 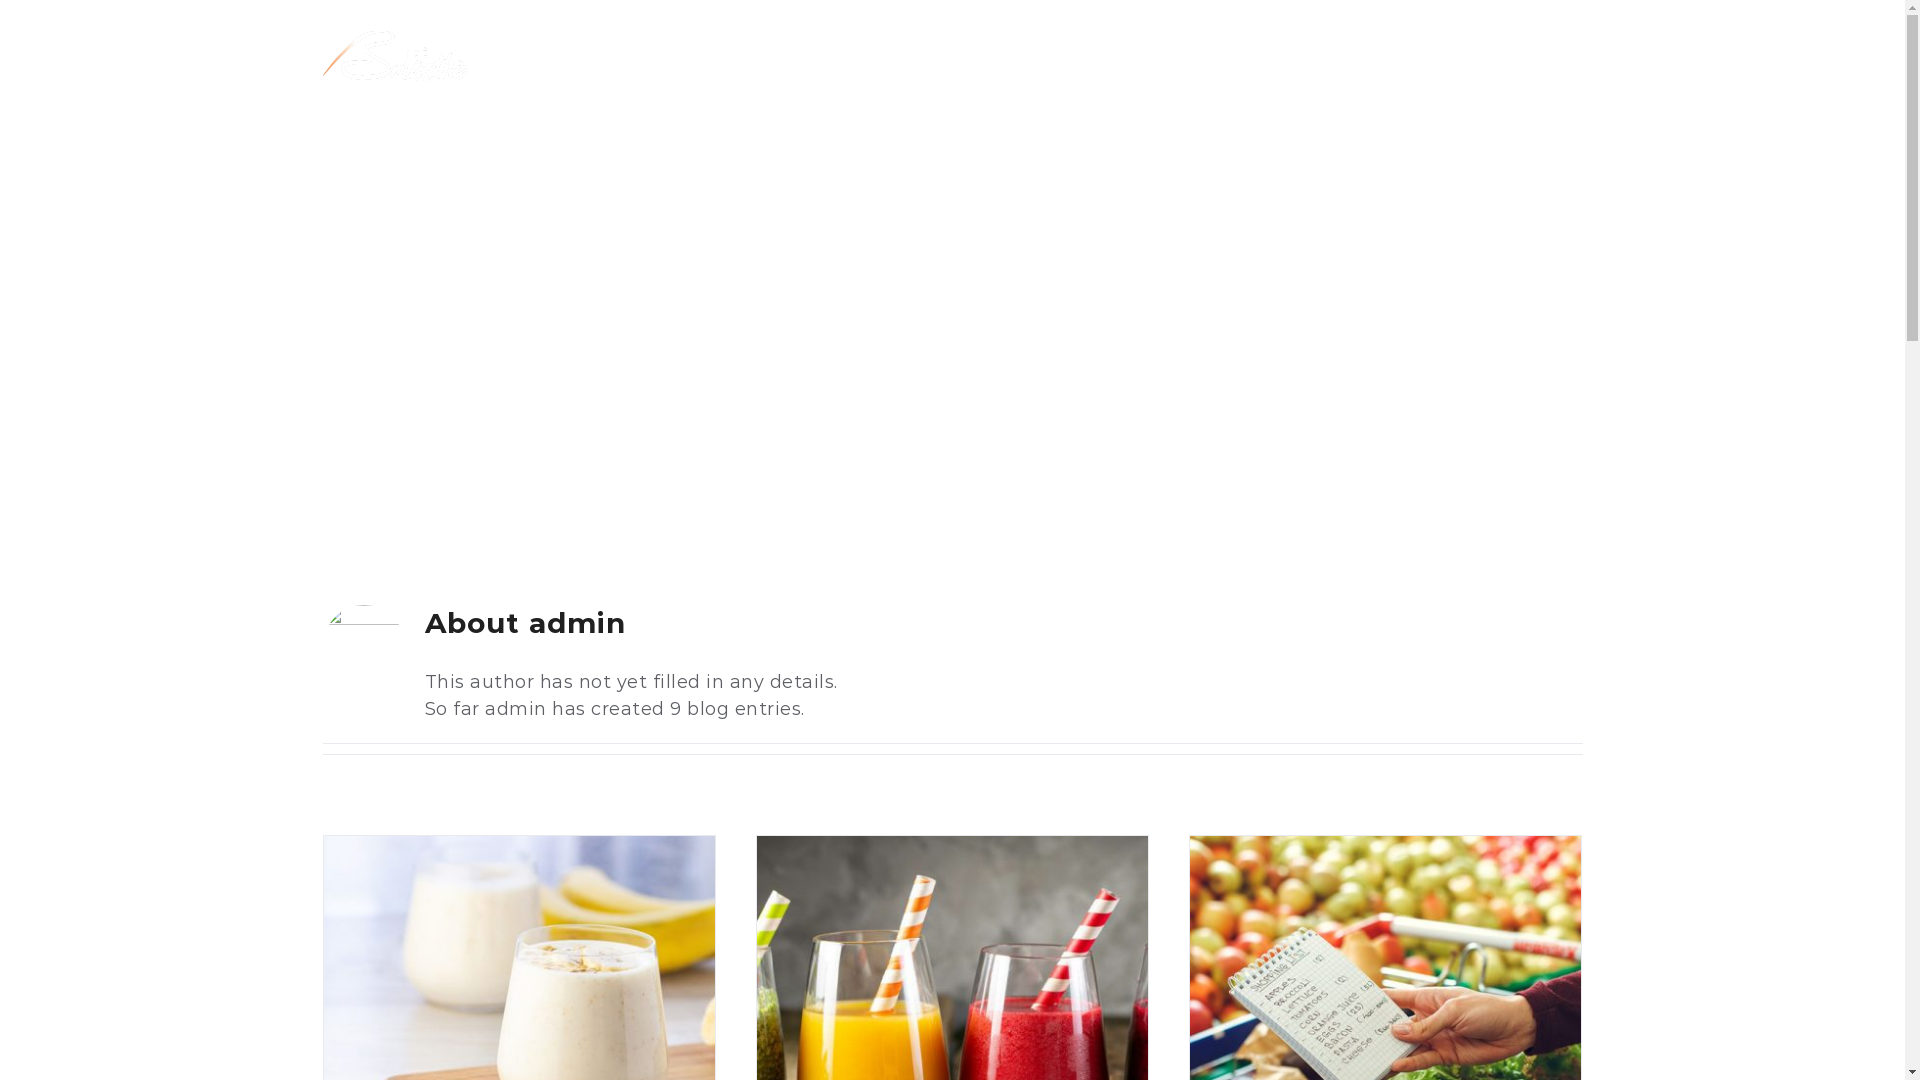 I want to click on CONTACT, so click(x=1440, y=168).